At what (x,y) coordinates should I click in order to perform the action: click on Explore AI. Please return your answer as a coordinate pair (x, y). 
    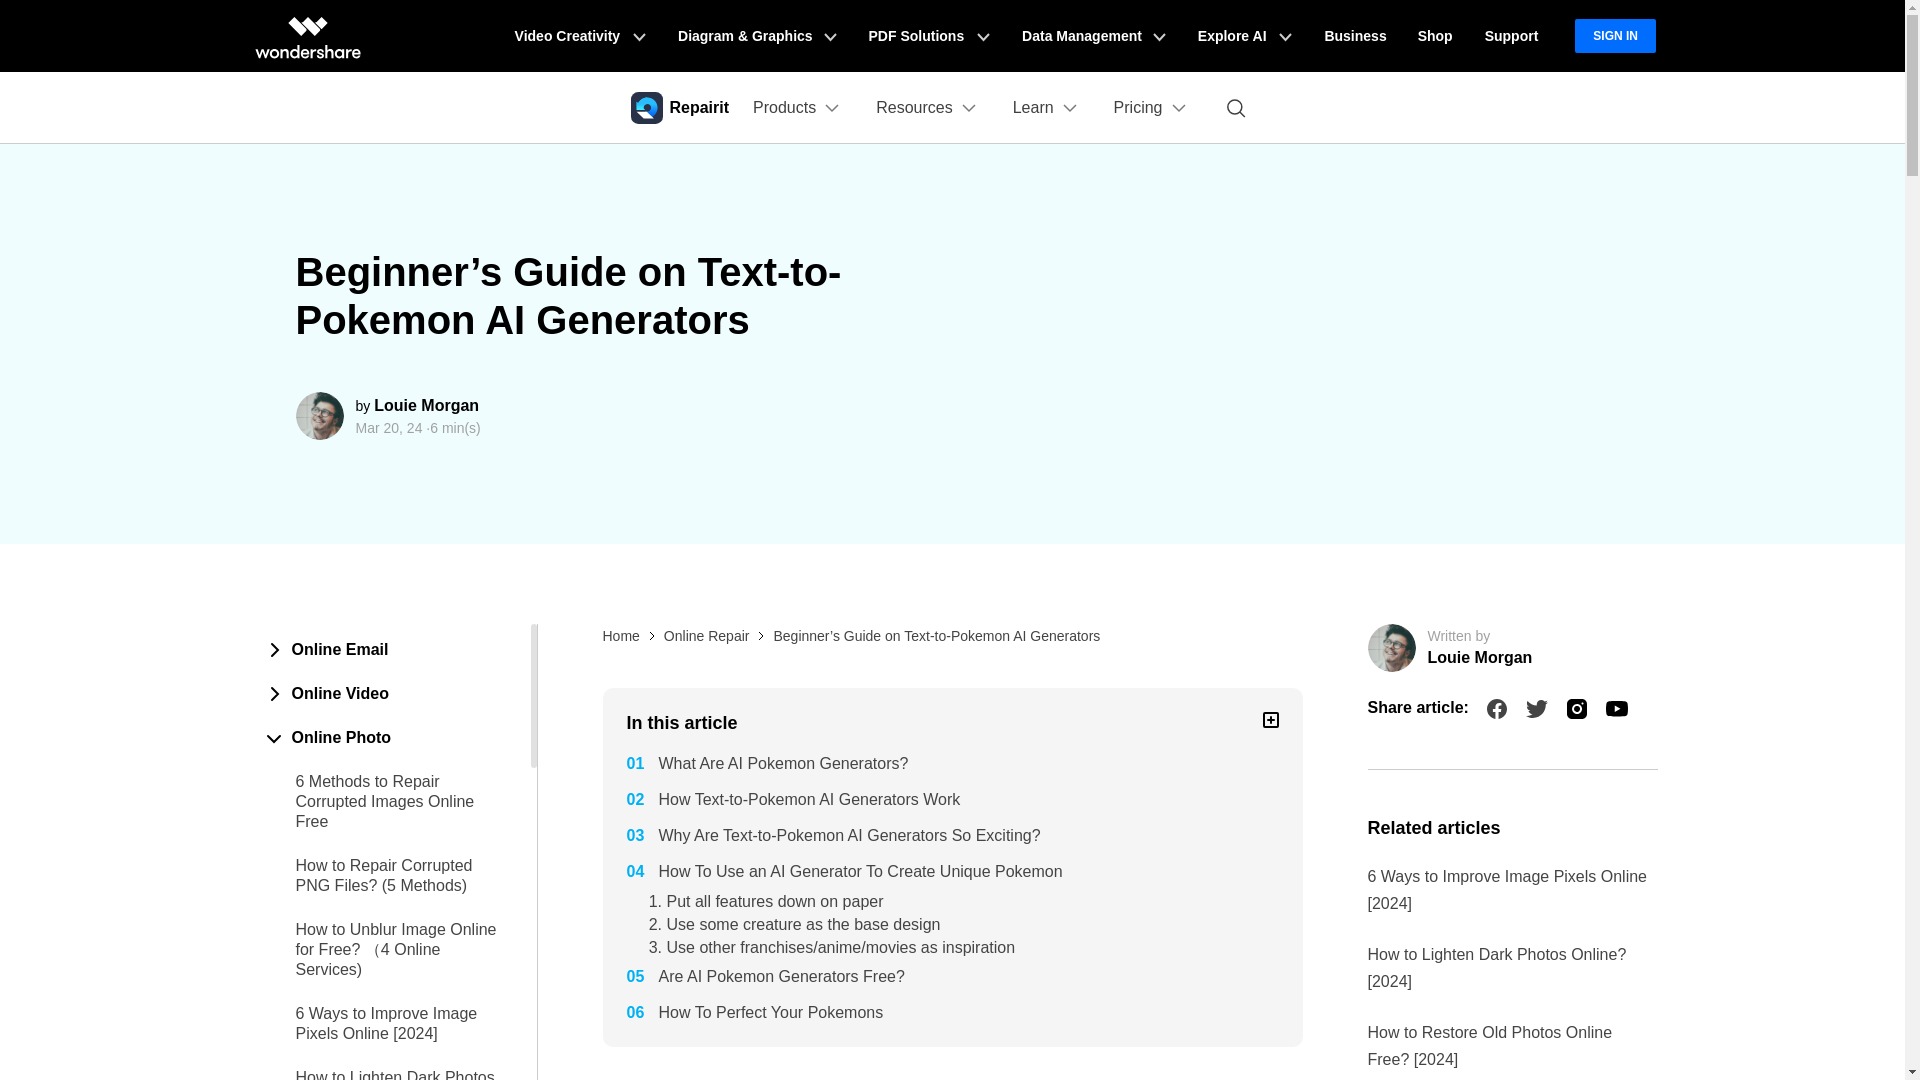
    Looking at the image, I should click on (1244, 36).